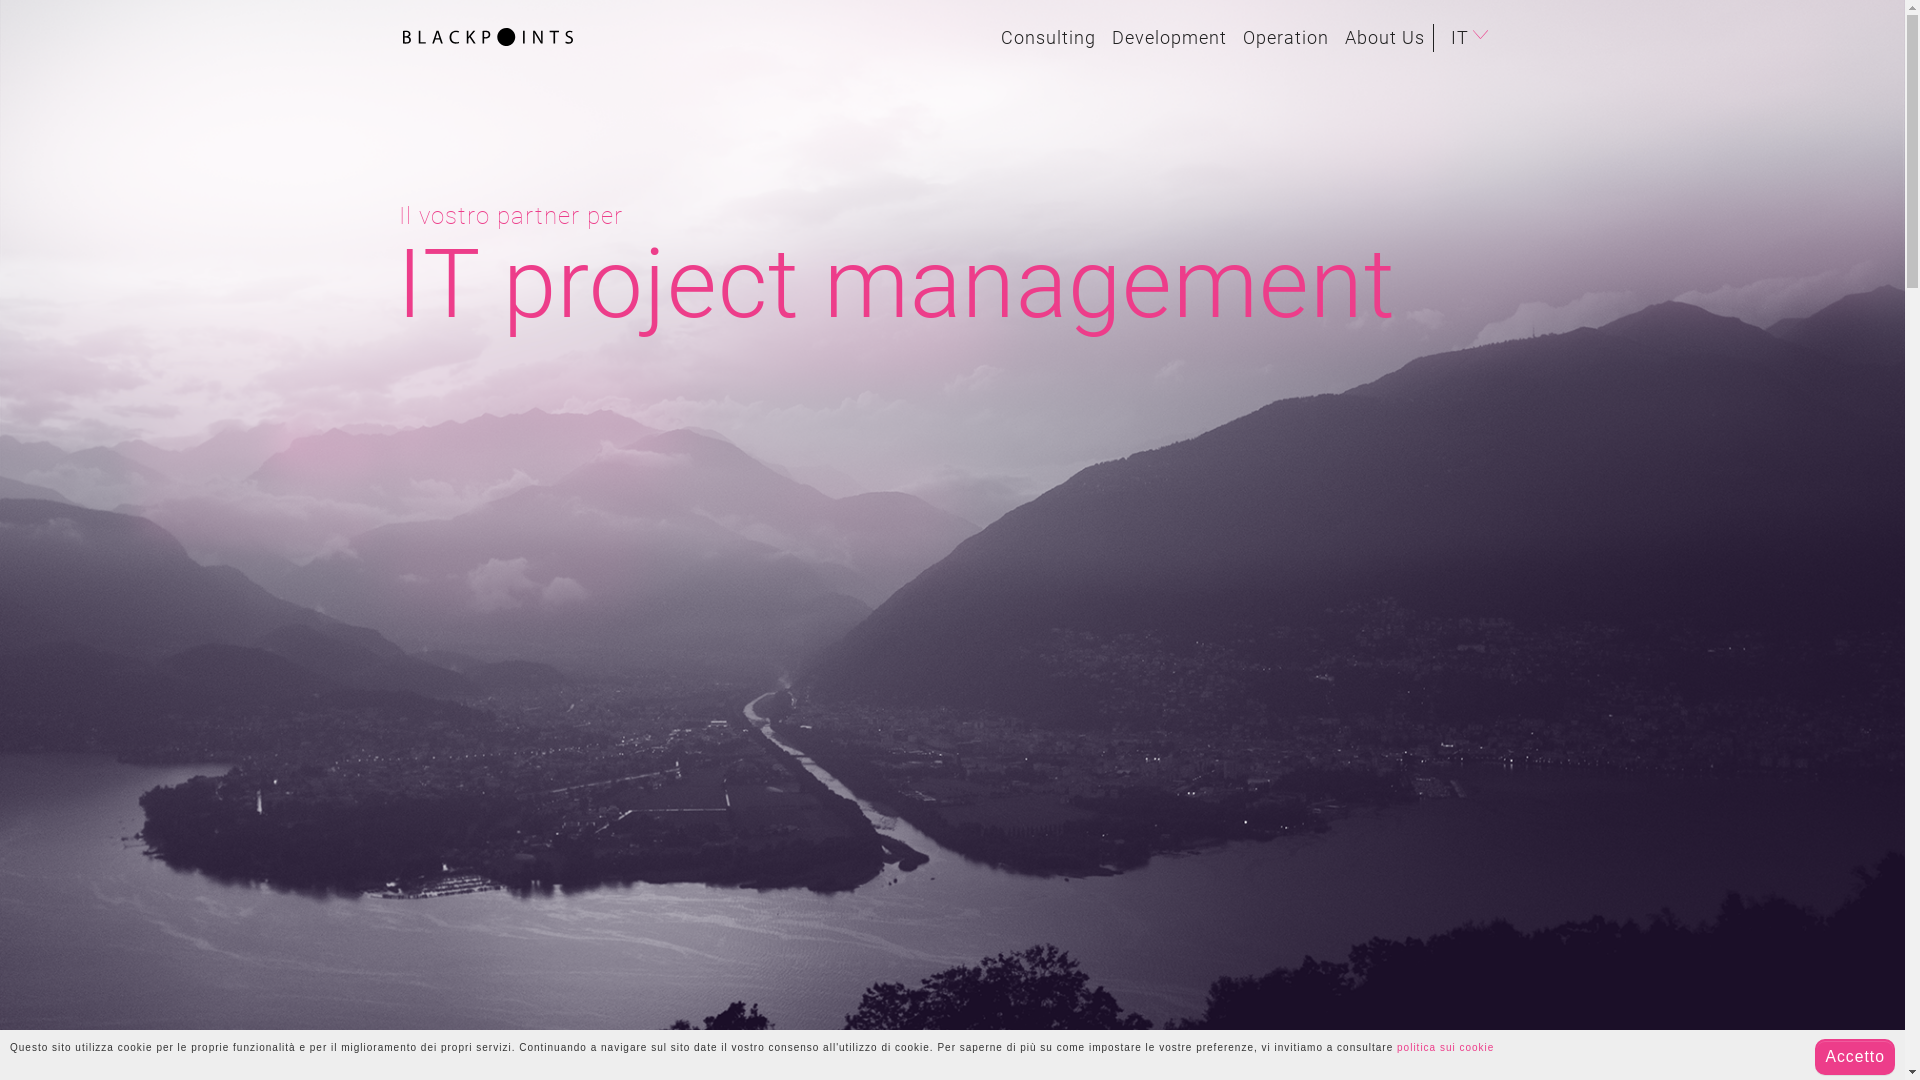 This screenshot has width=1920, height=1080. Describe the element at coordinates (1285, 38) in the screenshot. I see `Operation` at that location.